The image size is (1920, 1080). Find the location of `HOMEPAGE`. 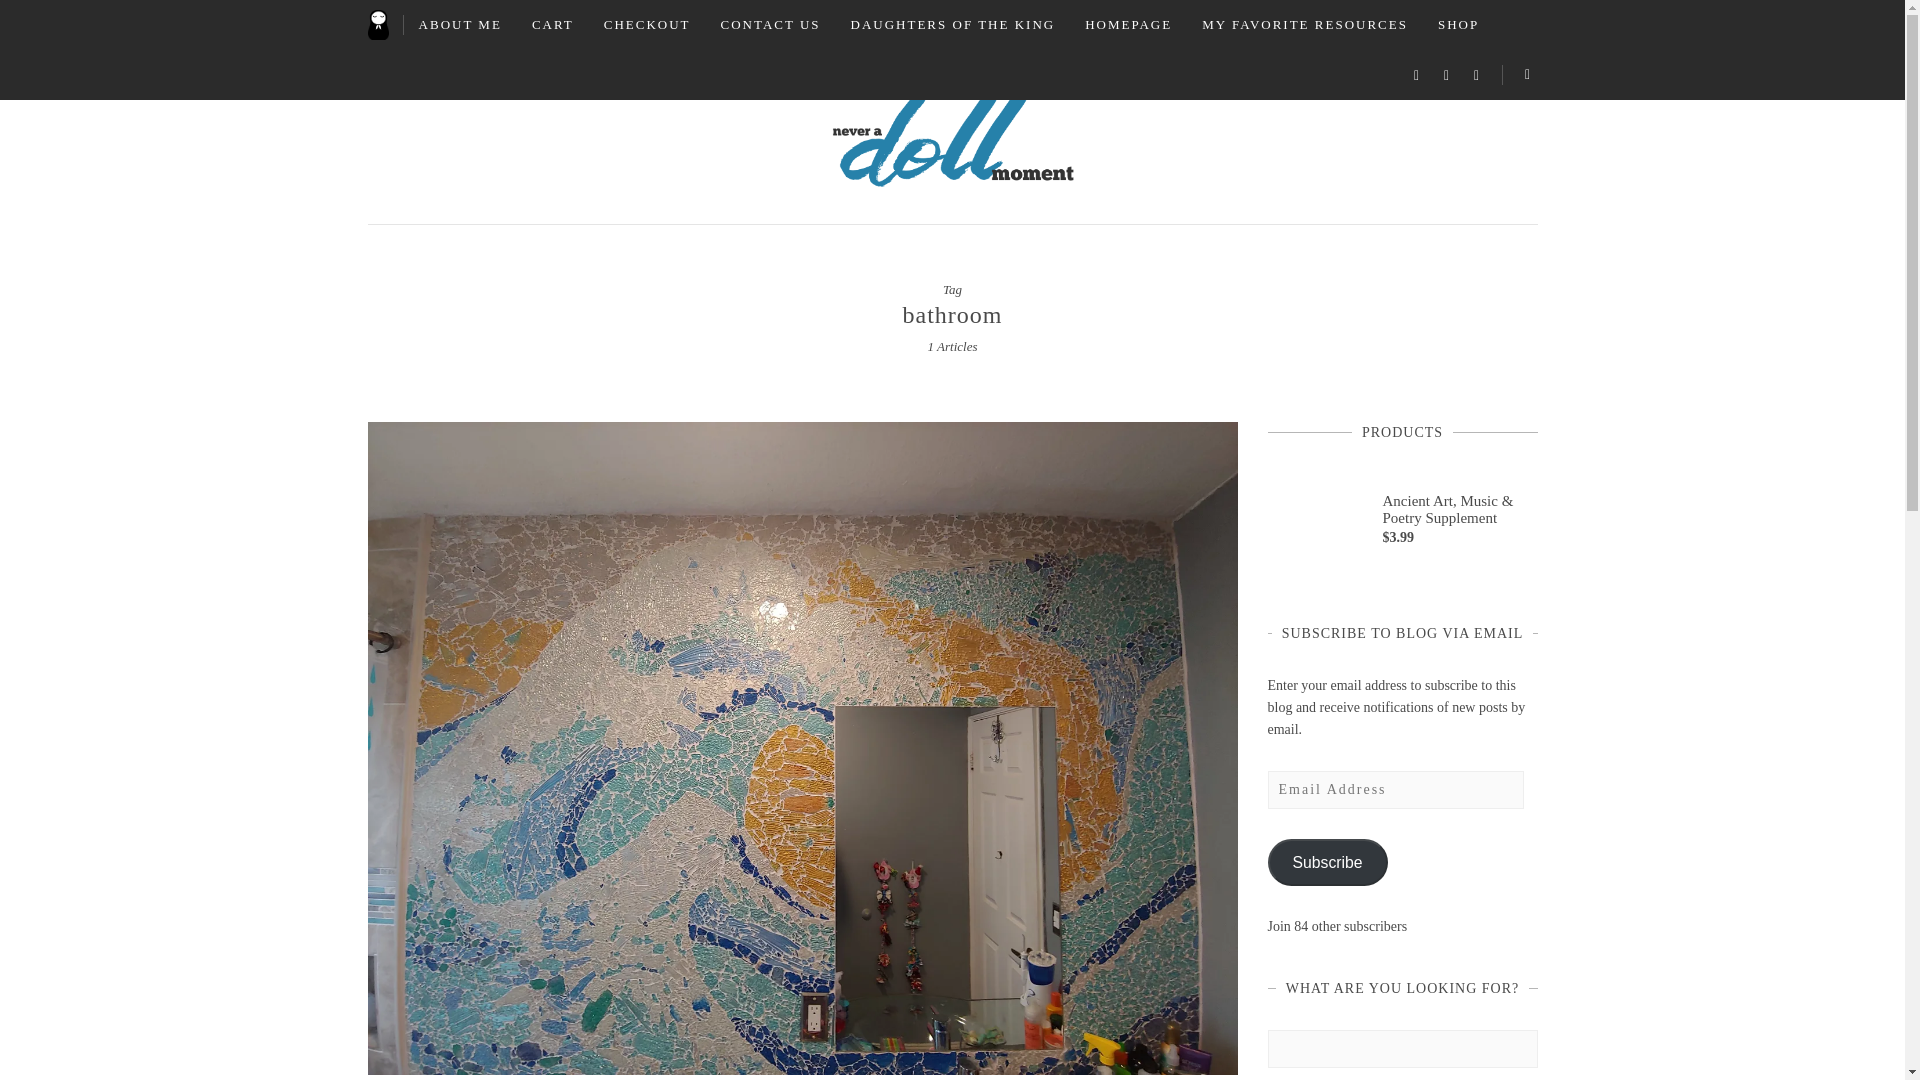

HOMEPAGE is located at coordinates (1128, 24).